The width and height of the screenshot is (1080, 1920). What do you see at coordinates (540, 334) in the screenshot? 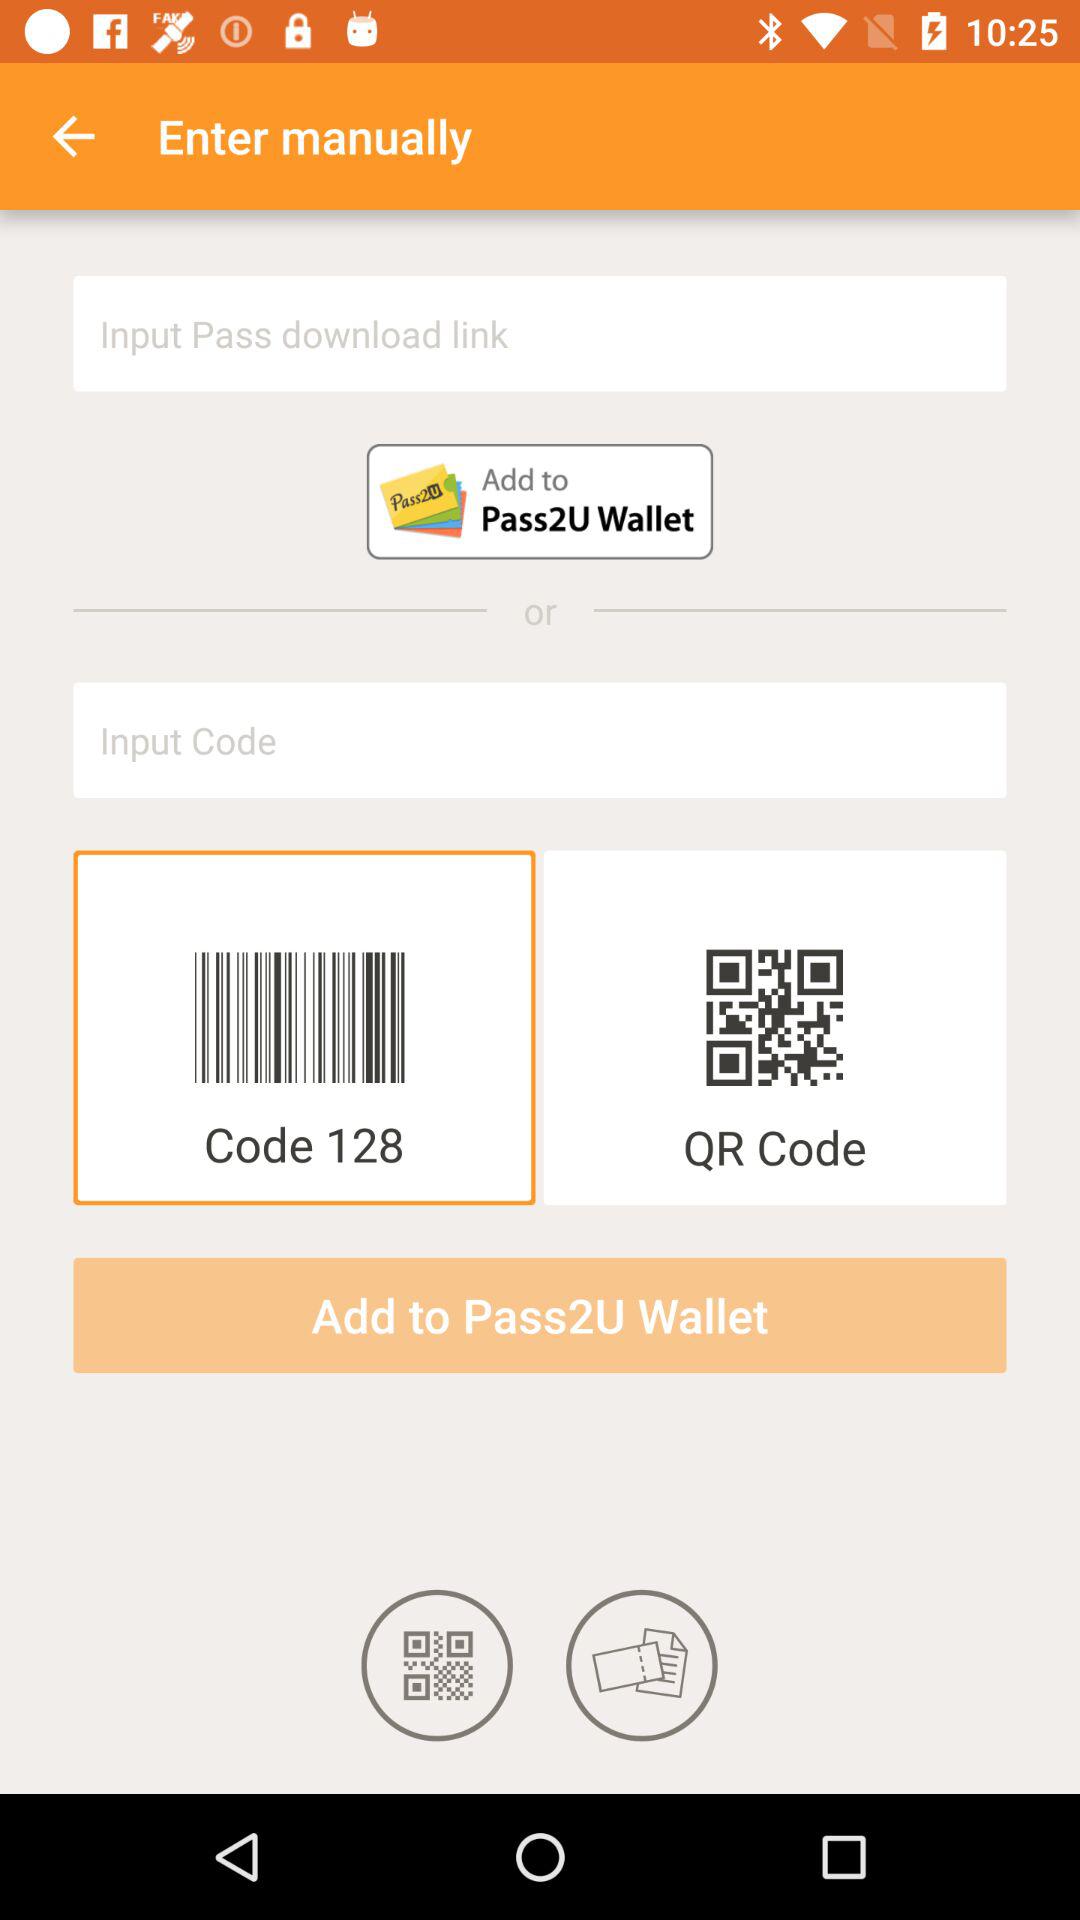
I see `click on the text which is below enter manually` at bounding box center [540, 334].